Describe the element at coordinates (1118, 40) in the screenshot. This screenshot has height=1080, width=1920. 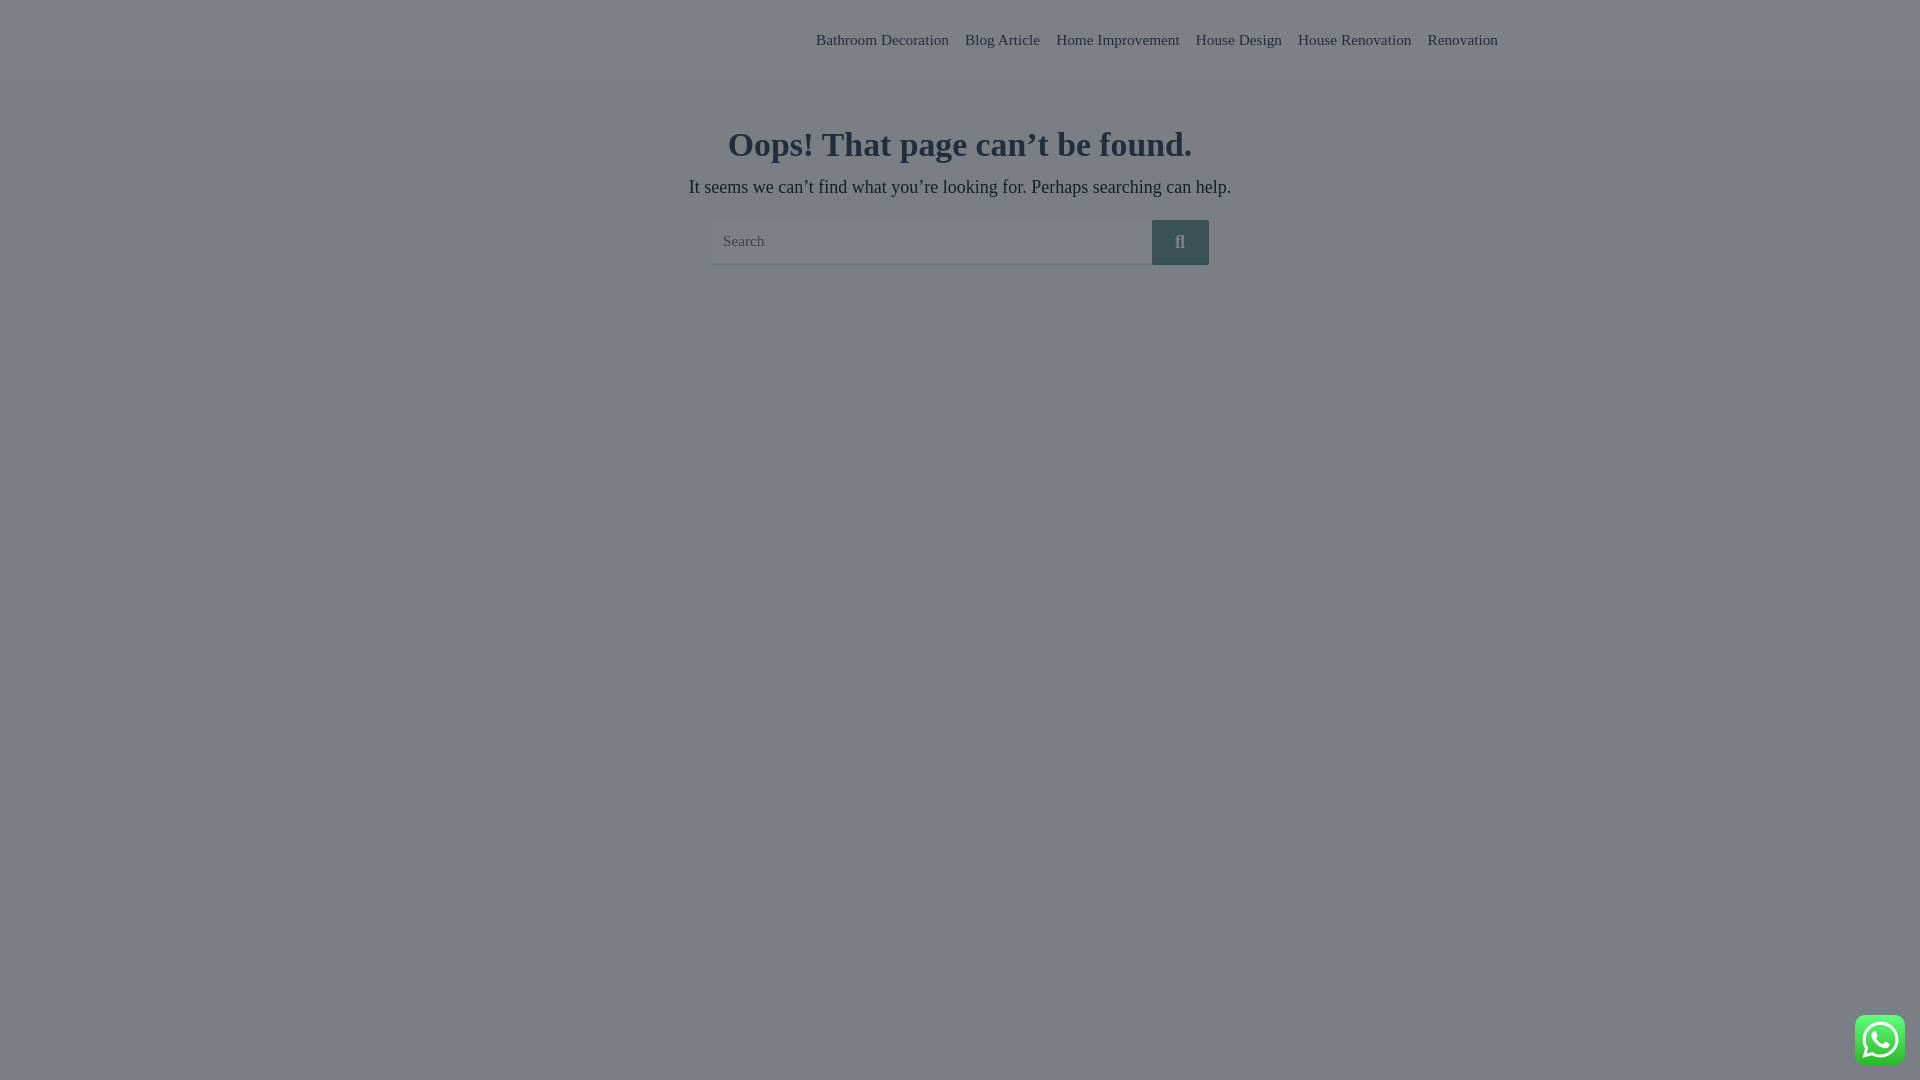
I see `Home Improvement` at that location.